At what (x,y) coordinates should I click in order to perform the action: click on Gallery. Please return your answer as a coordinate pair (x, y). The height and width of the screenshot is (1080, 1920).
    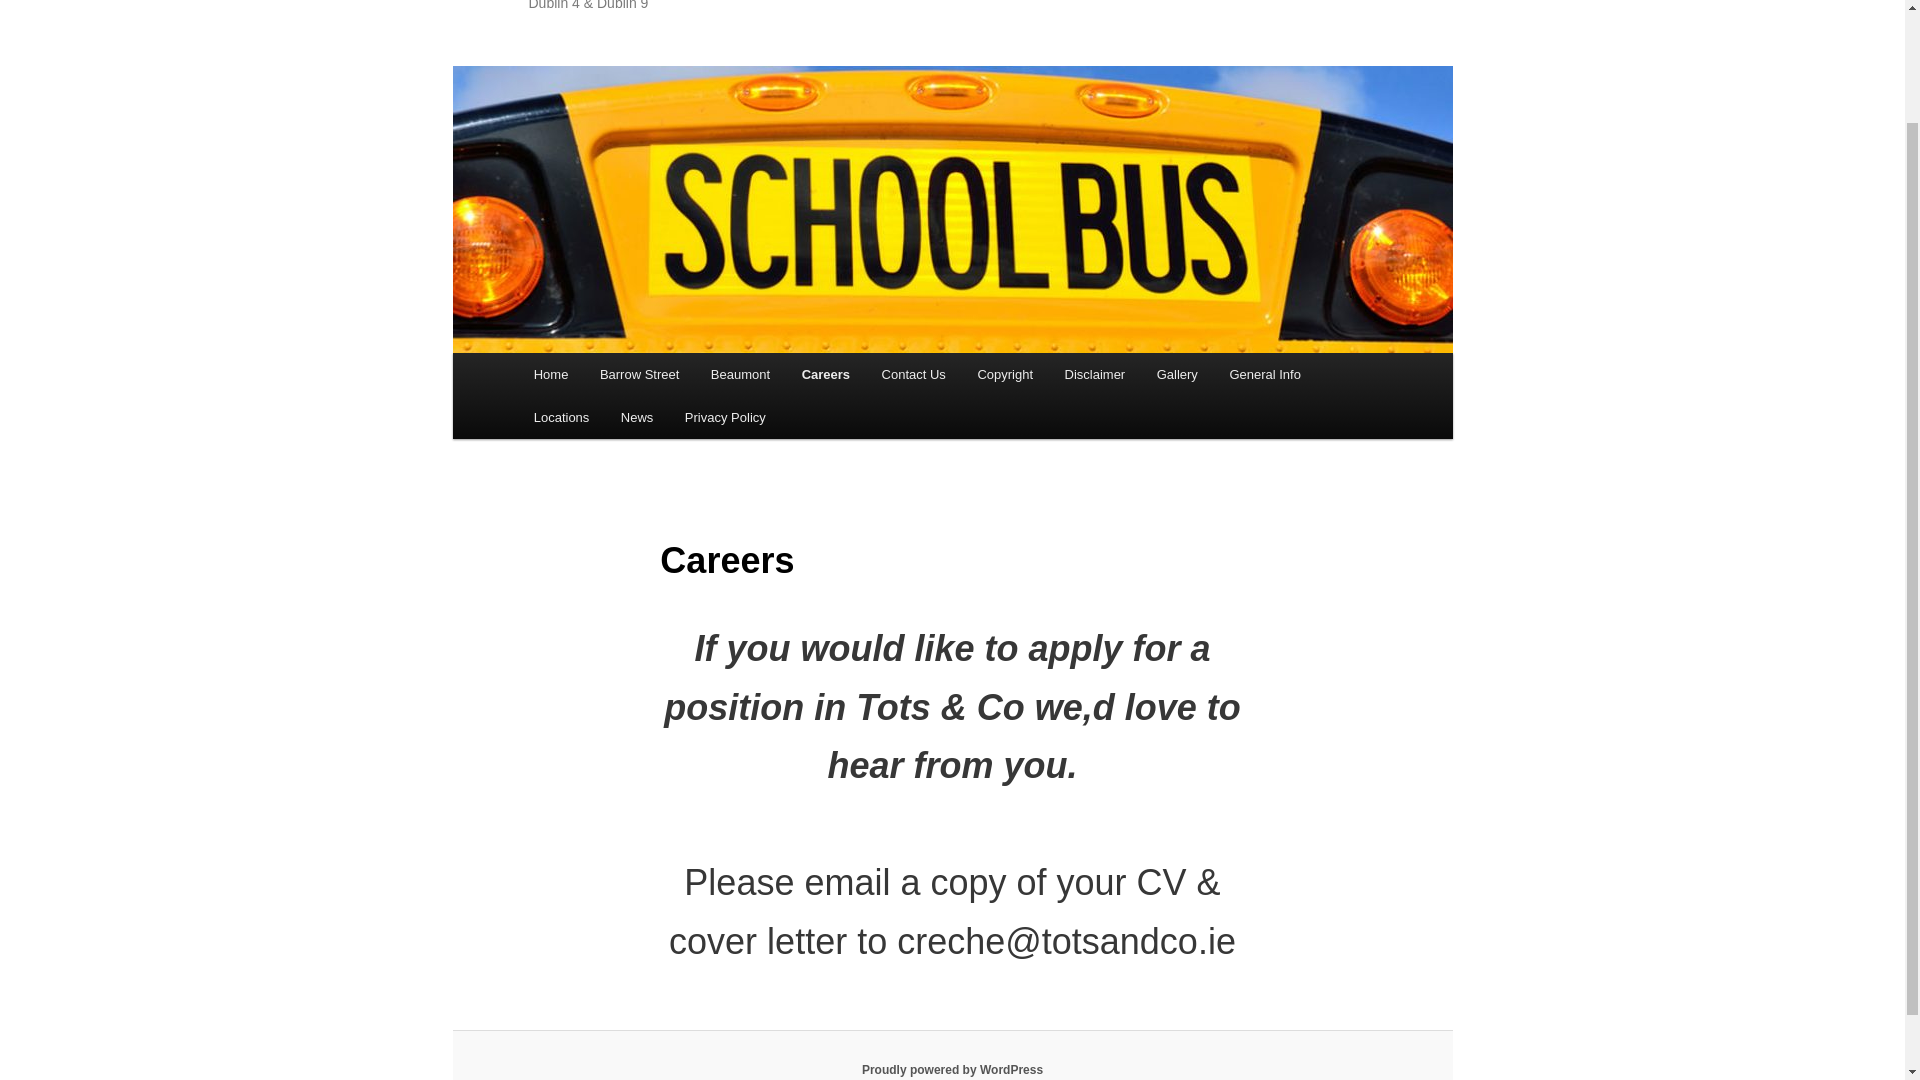
    Looking at the image, I should click on (1176, 374).